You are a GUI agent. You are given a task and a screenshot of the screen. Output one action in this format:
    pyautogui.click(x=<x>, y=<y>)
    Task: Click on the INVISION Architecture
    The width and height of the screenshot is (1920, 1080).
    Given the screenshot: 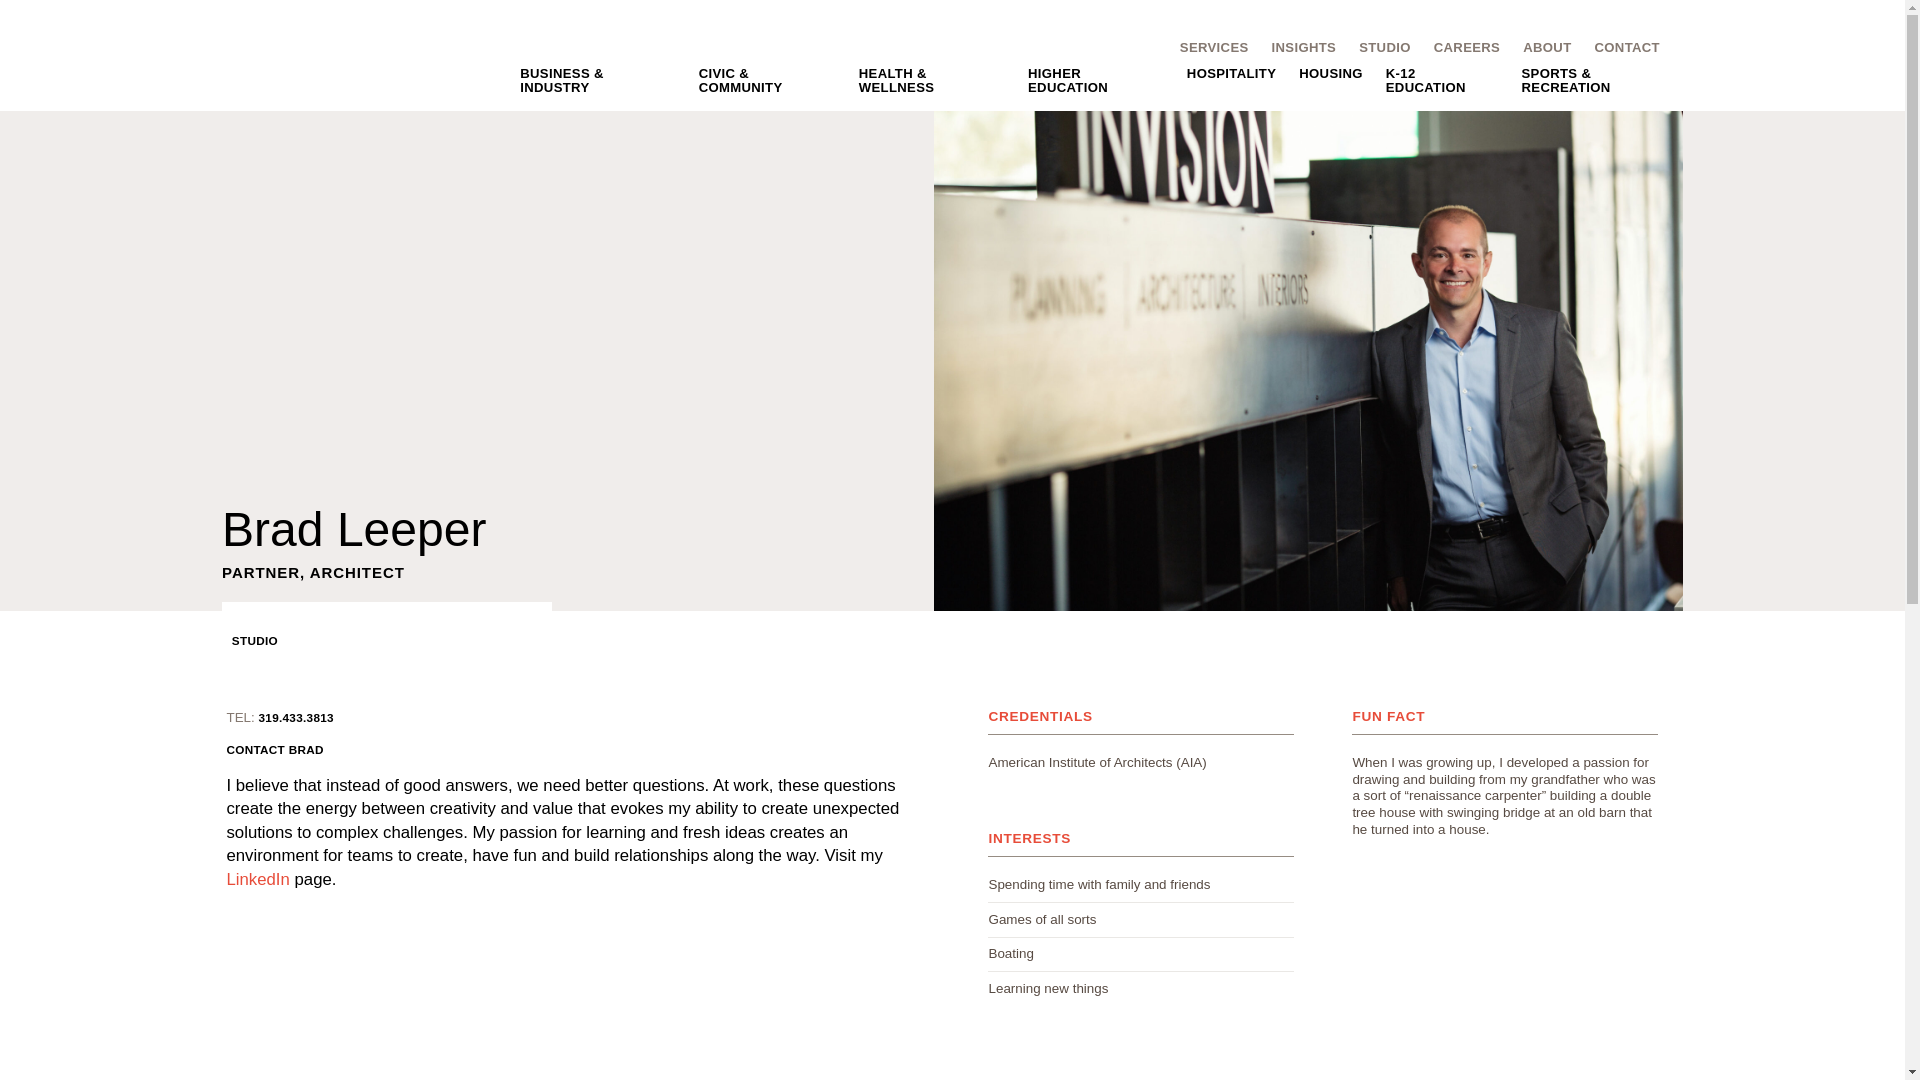 What is the action you would take?
    pyautogui.click(x=351, y=65)
    